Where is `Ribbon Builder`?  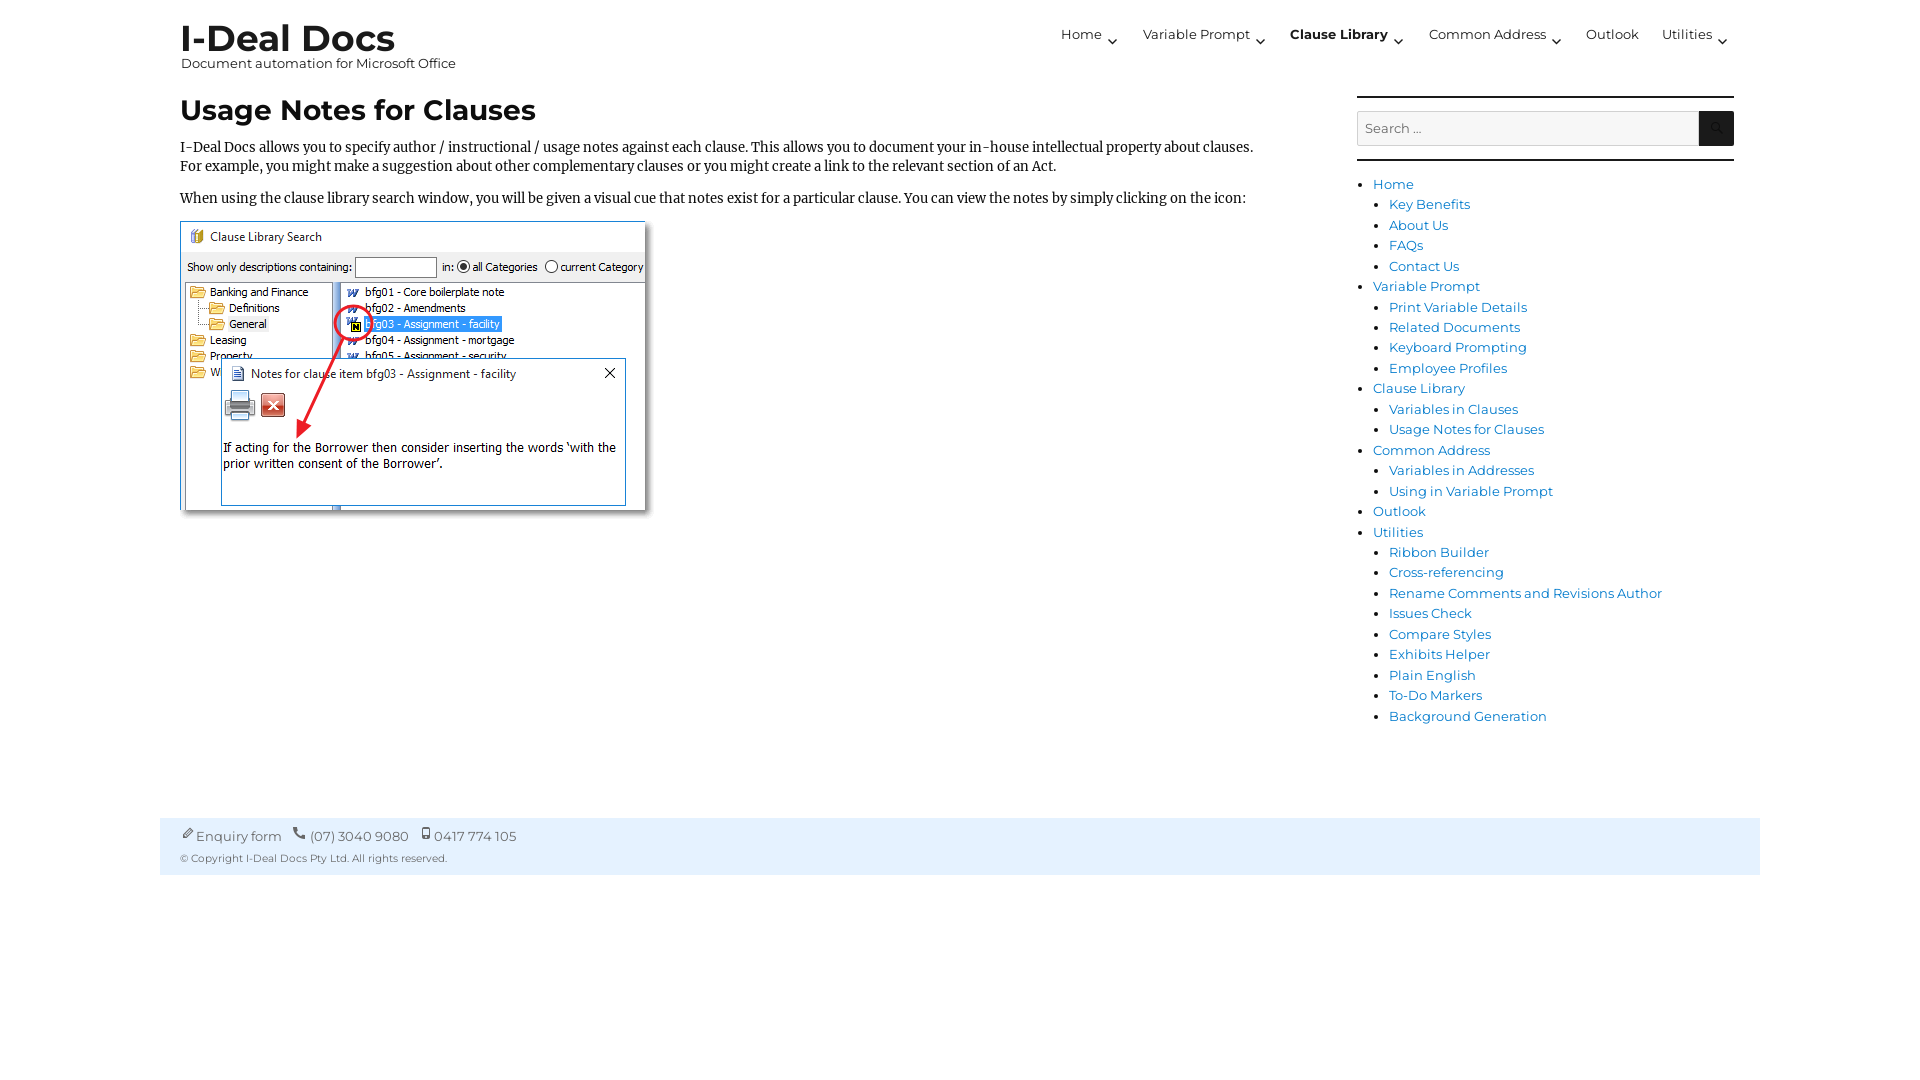
Ribbon Builder is located at coordinates (1439, 552).